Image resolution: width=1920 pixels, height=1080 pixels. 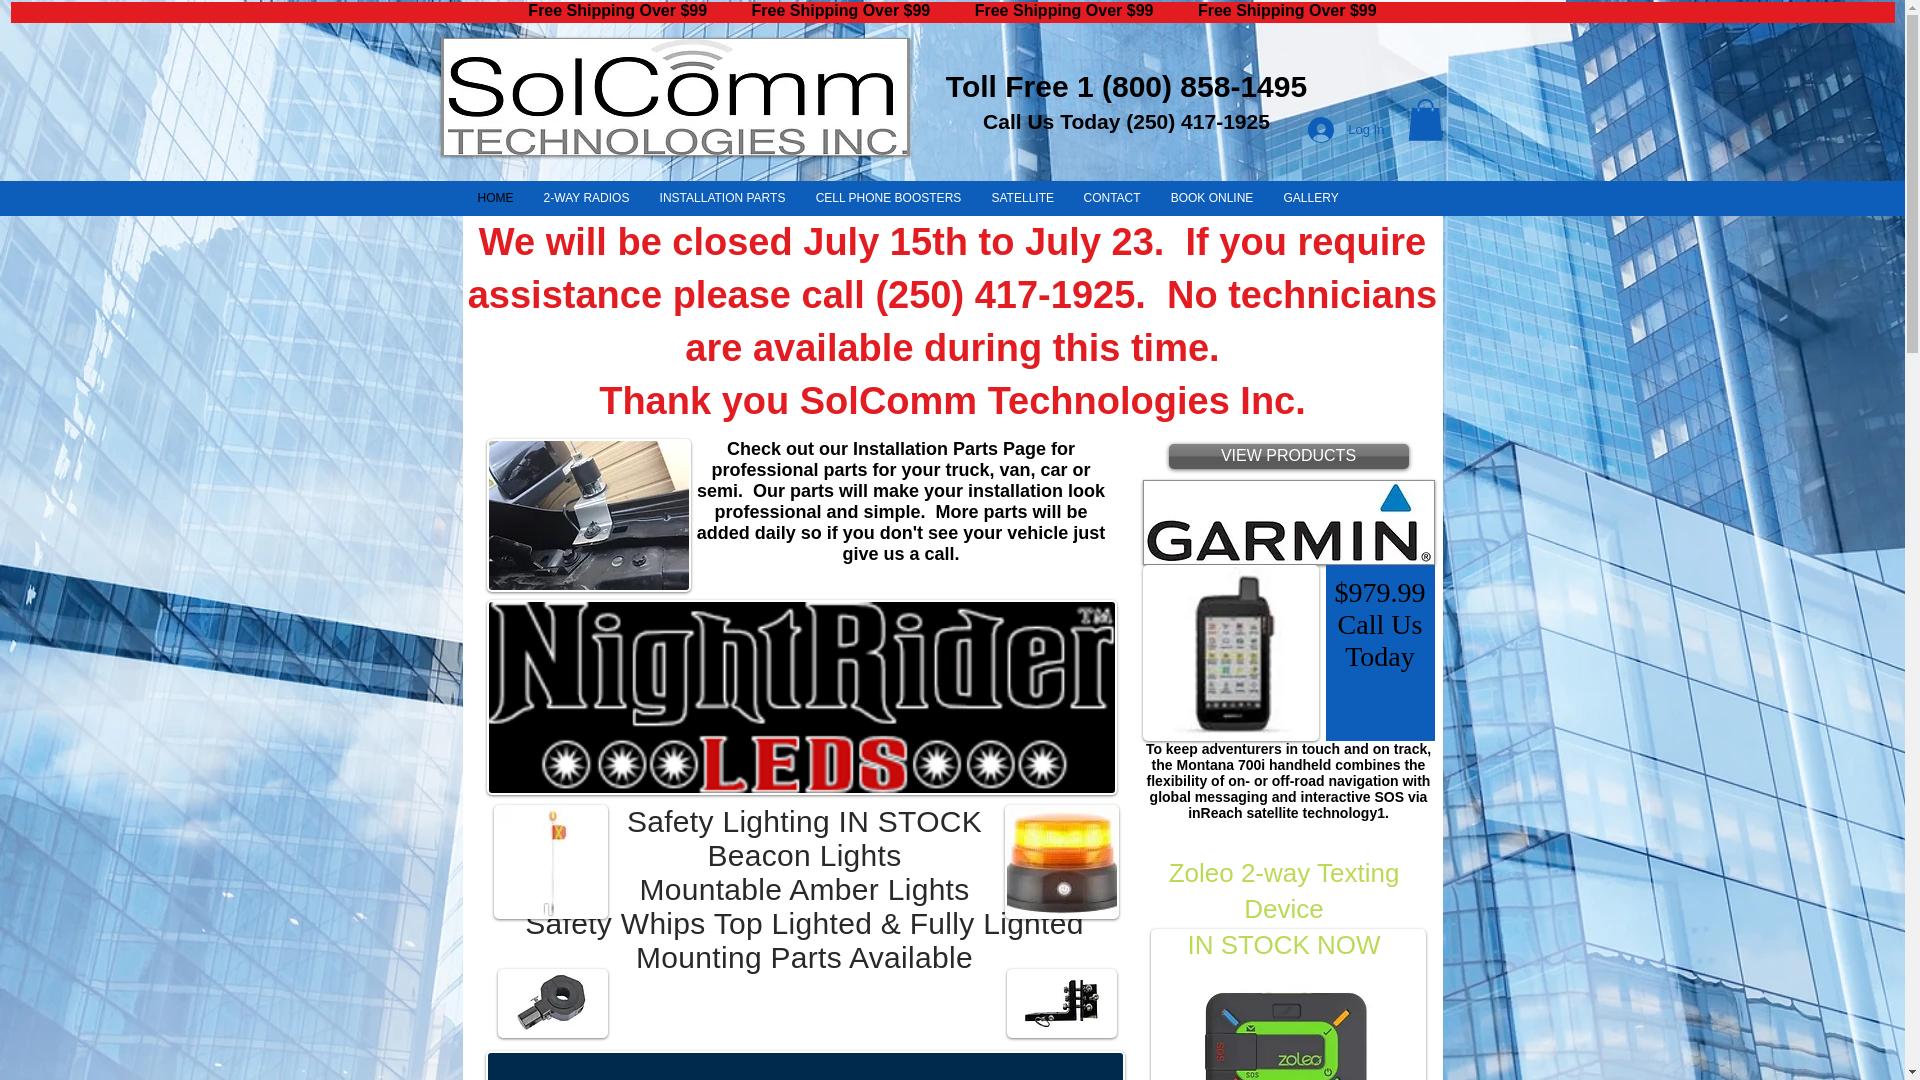 What do you see at coordinates (1111, 198) in the screenshot?
I see `CONTACT` at bounding box center [1111, 198].